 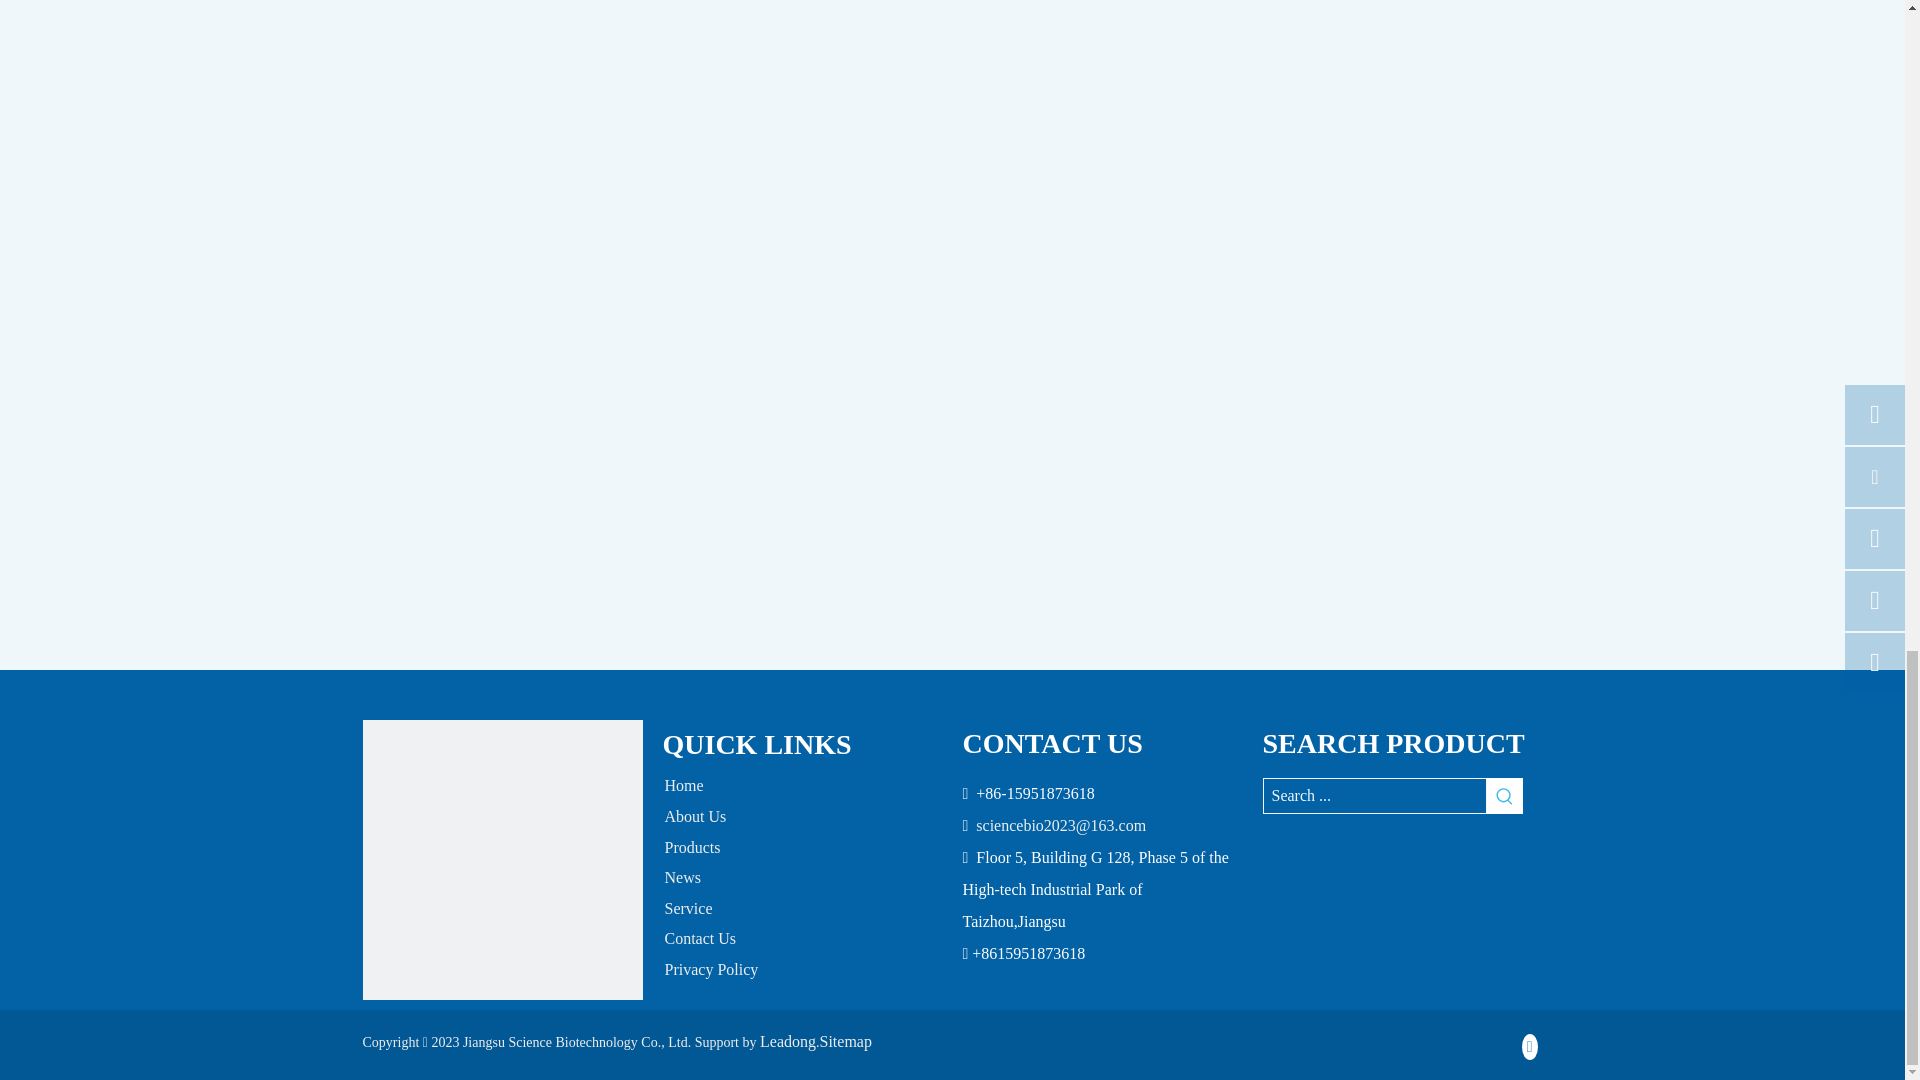 I want to click on Contact Us, so click(x=700, y=938).